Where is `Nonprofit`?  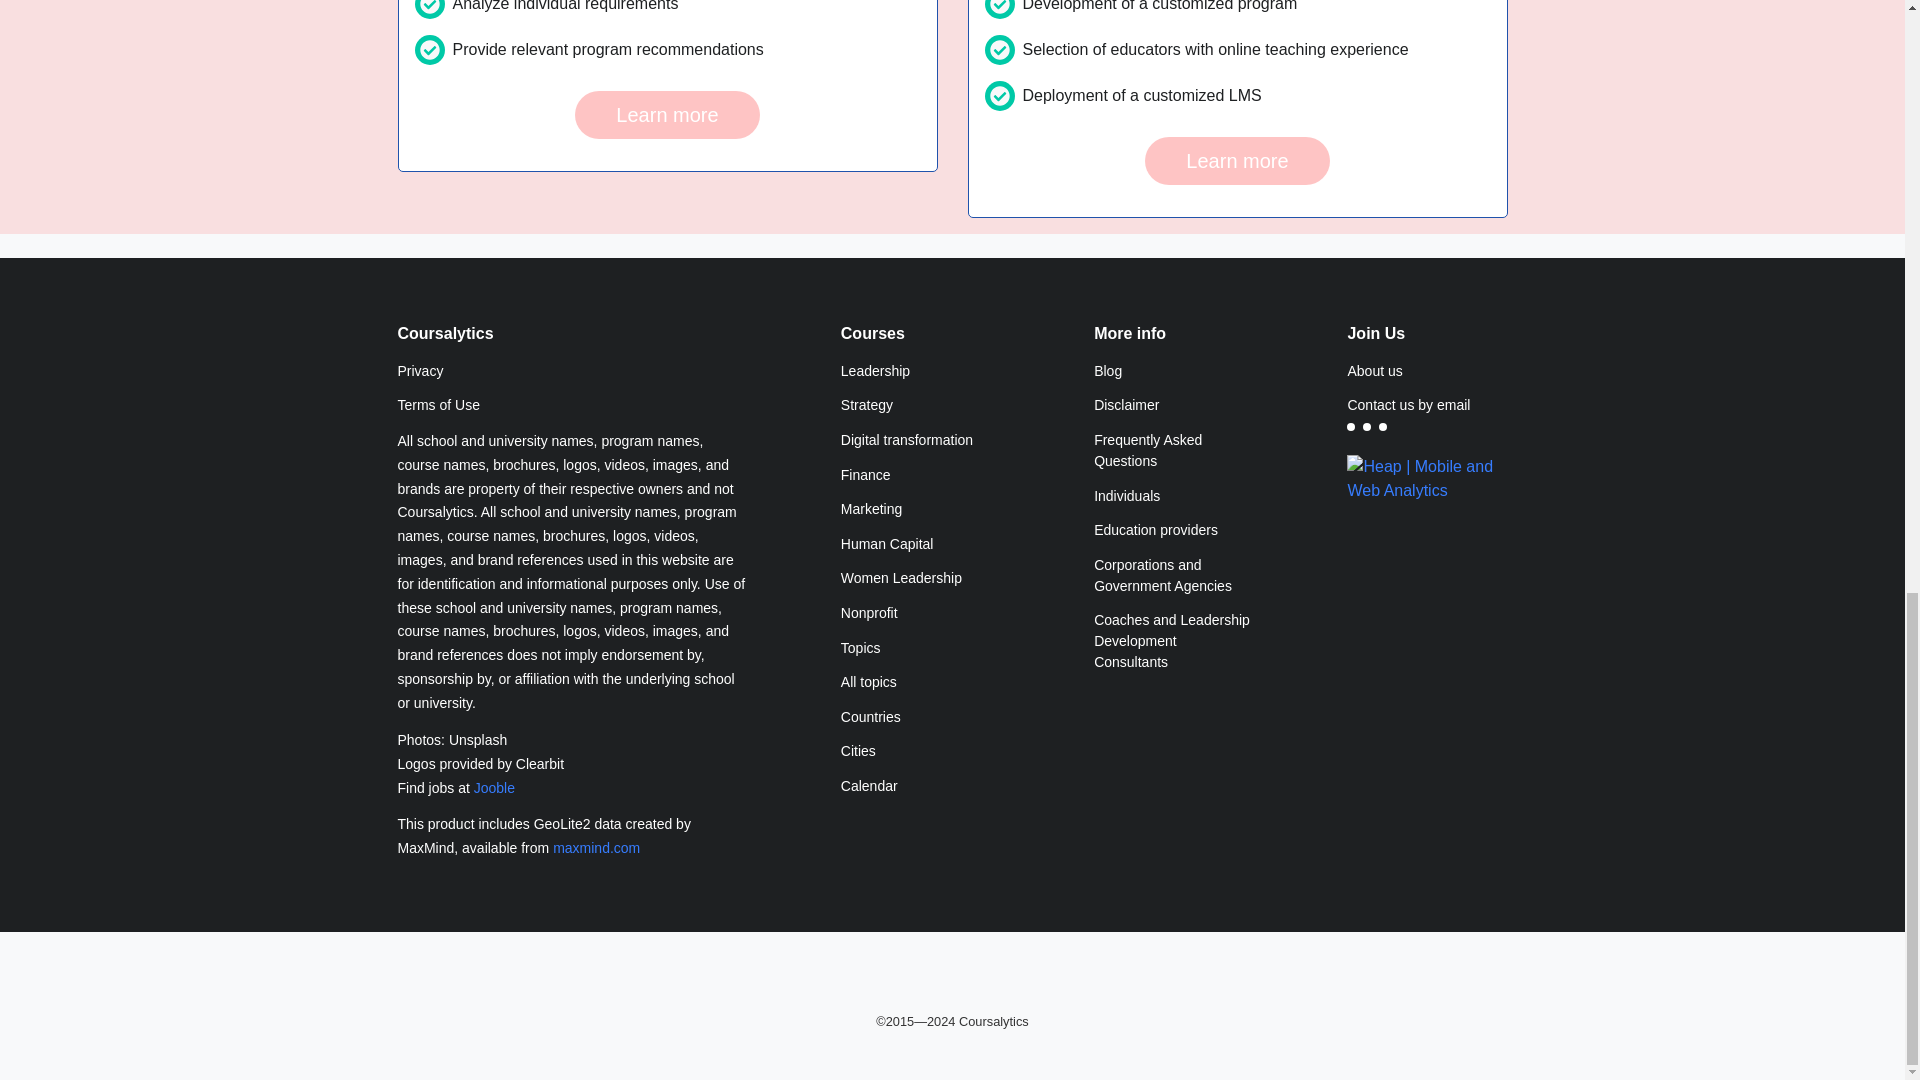 Nonprofit is located at coordinates (920, 613).